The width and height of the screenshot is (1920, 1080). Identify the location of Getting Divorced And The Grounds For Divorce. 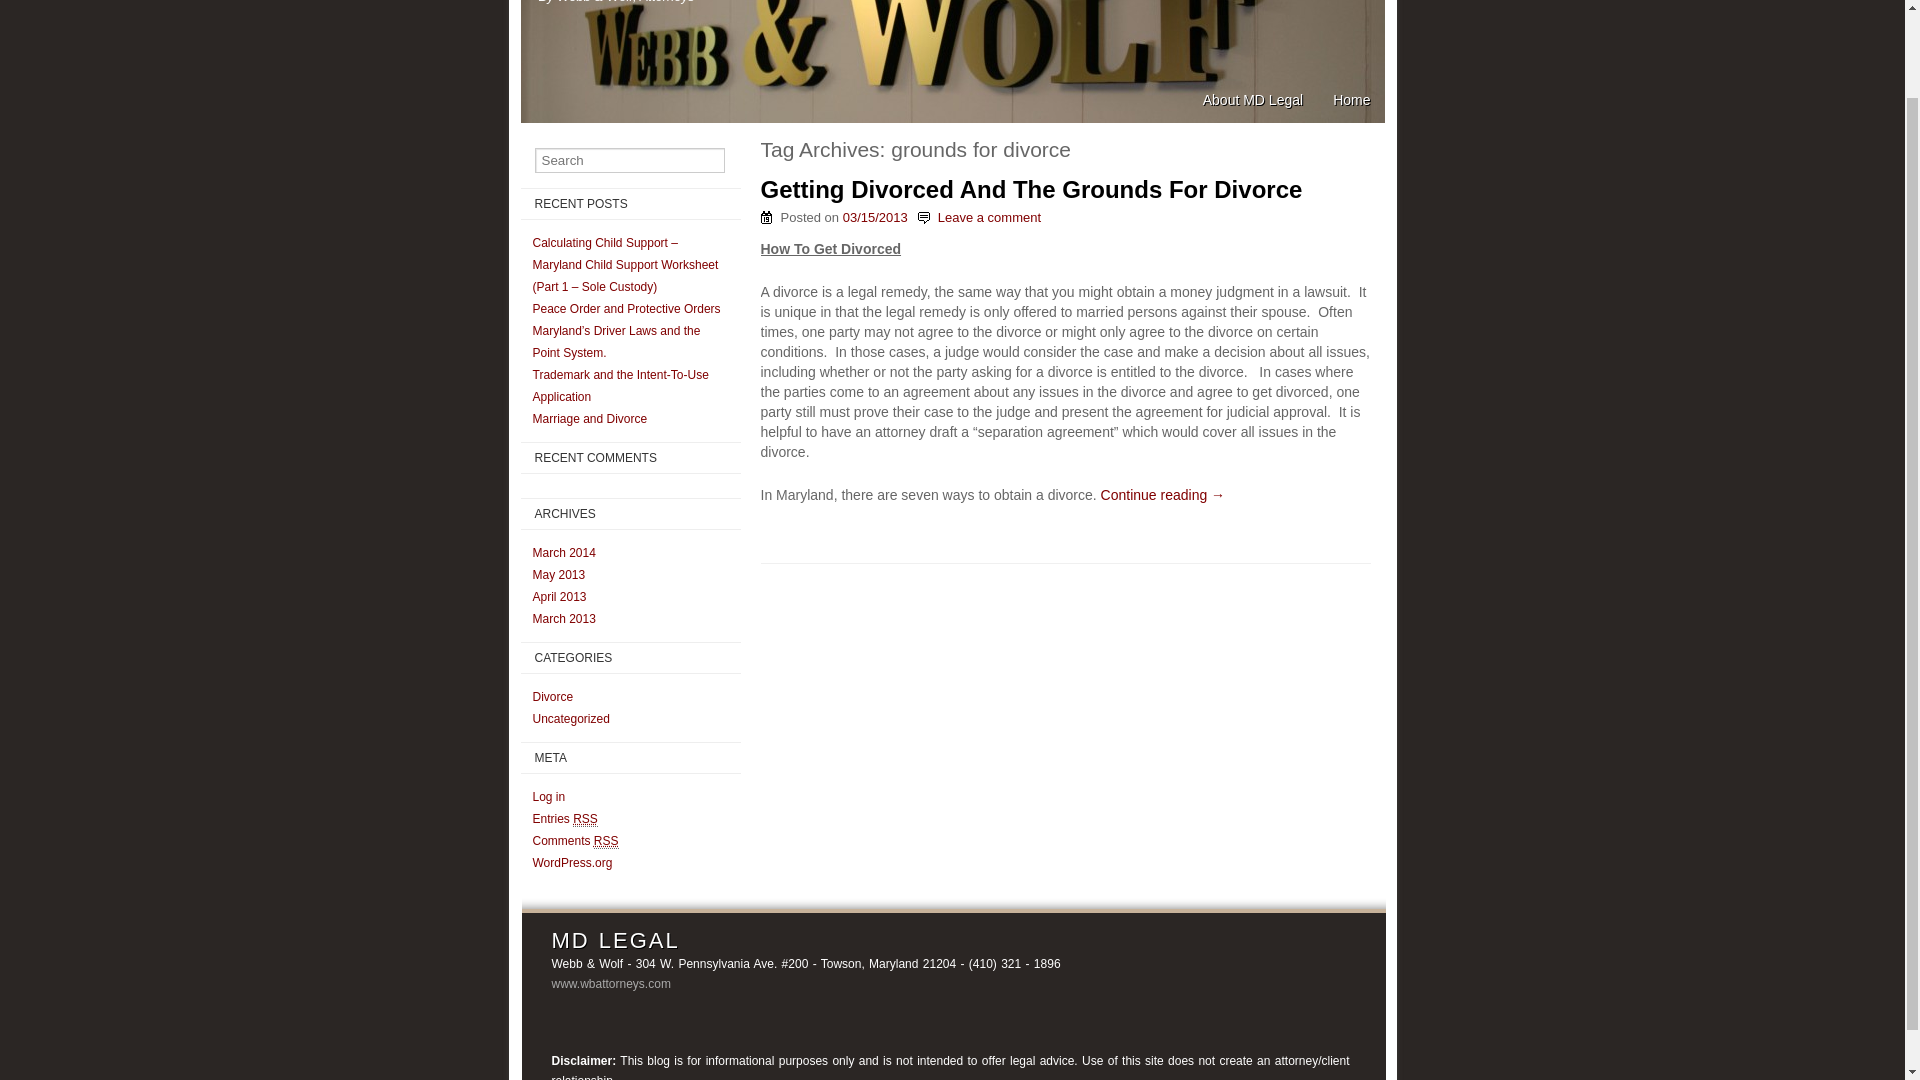
(1030, 190).